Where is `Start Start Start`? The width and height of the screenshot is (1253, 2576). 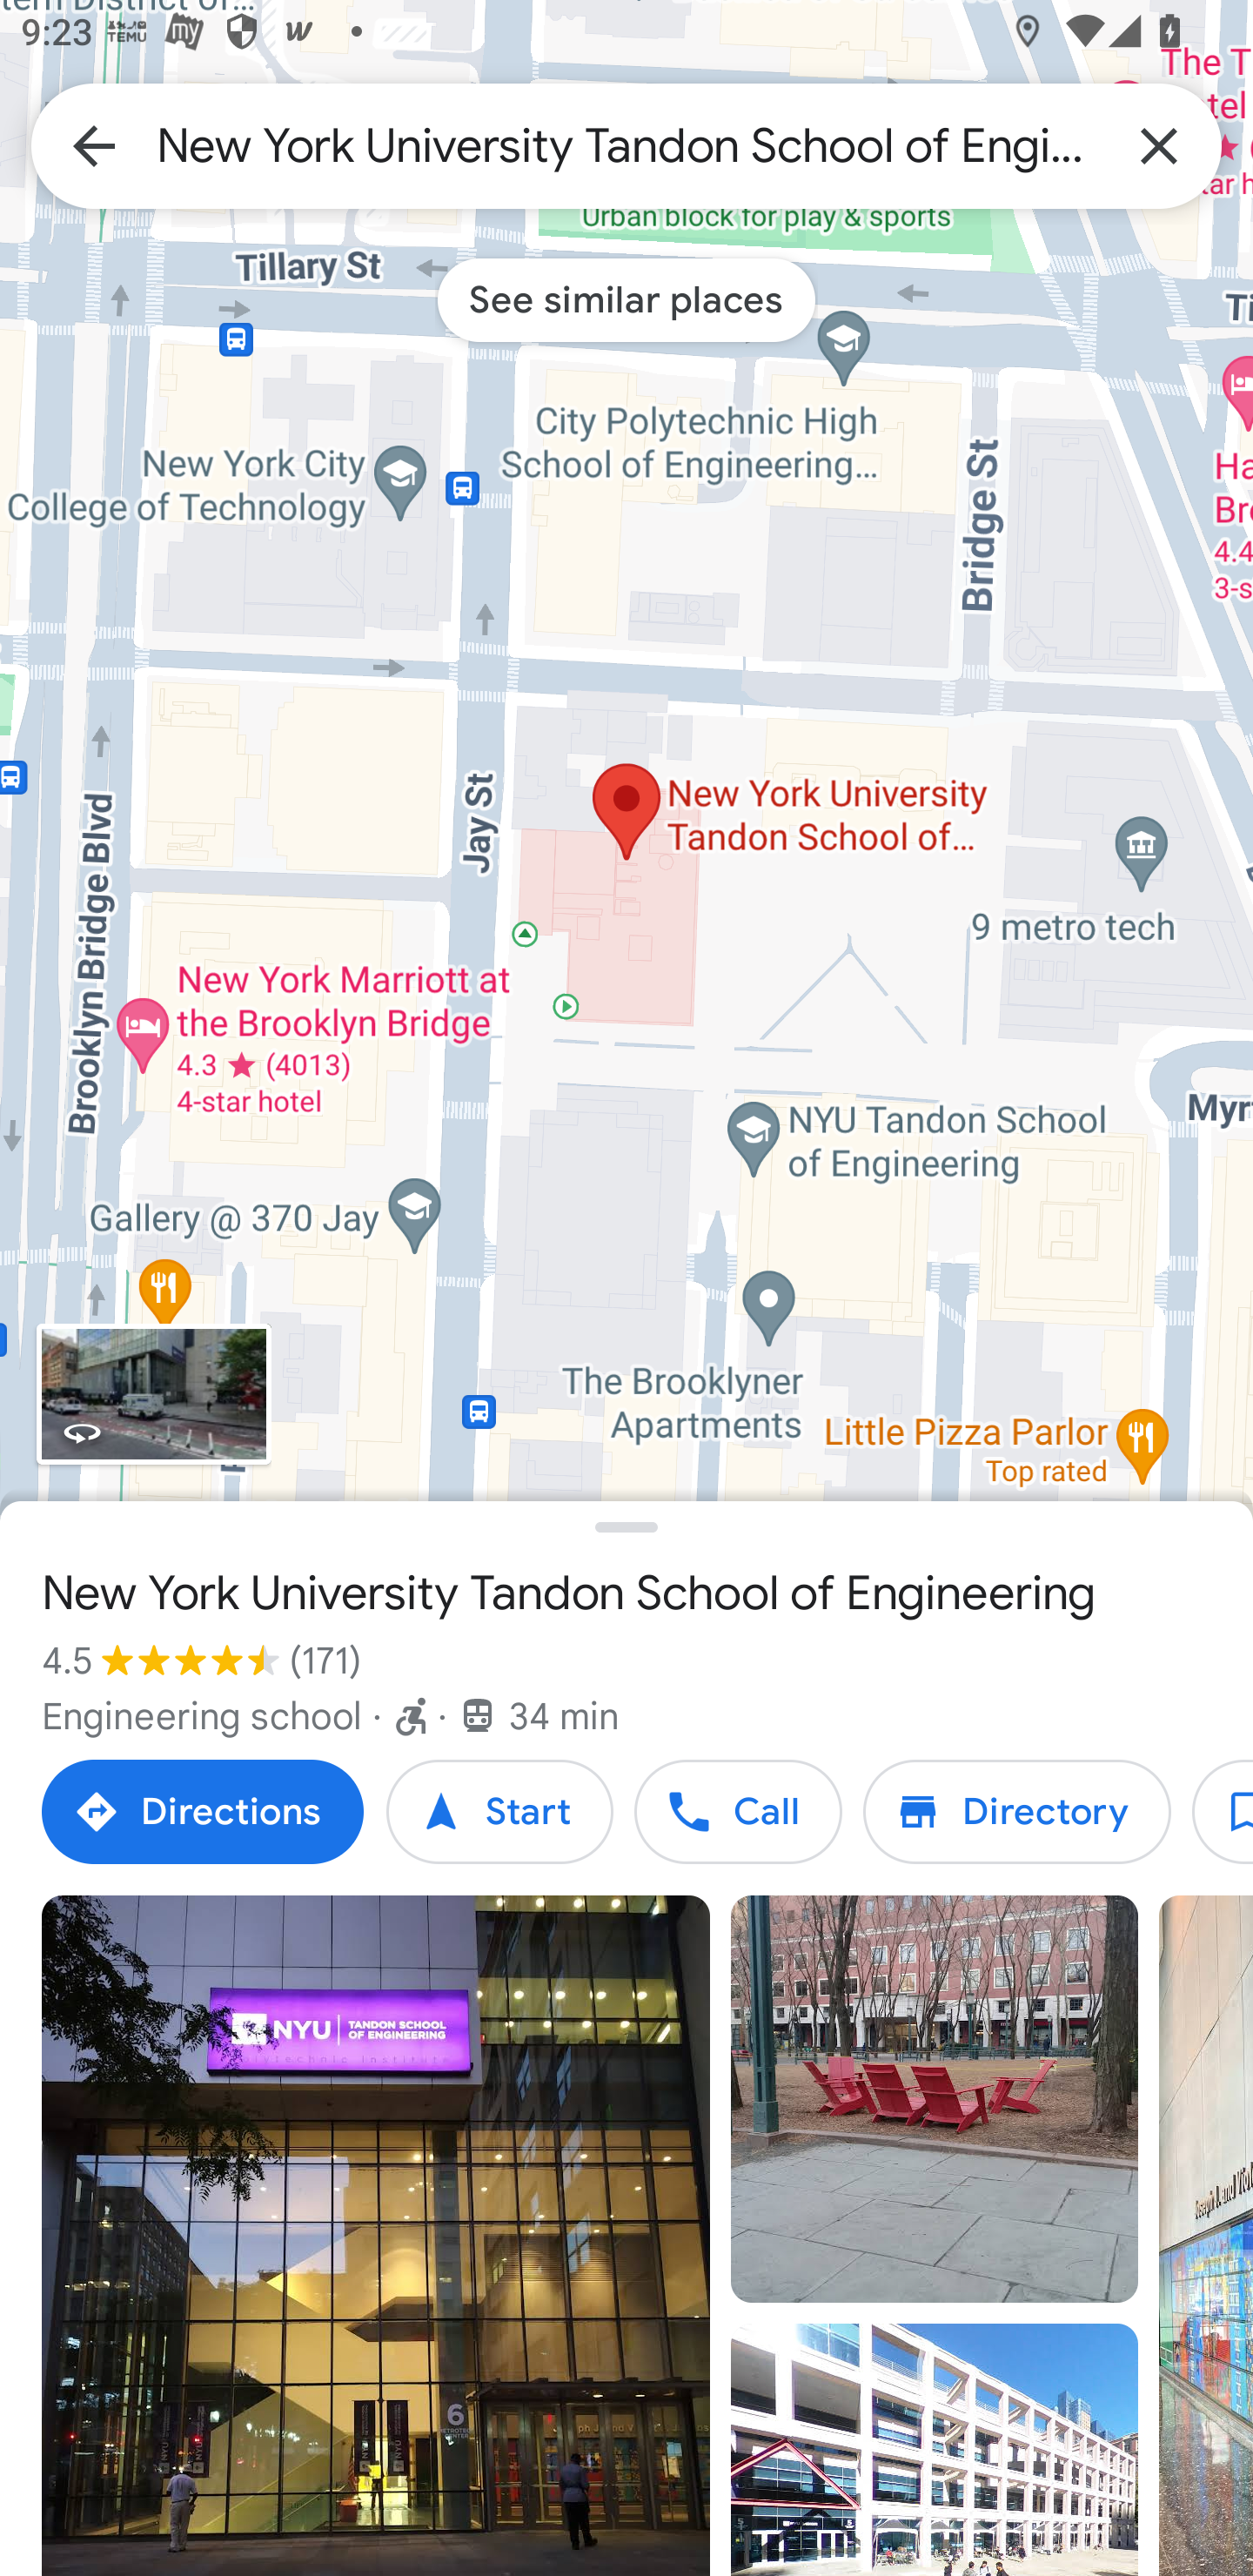 Start Start Start is located at coordinates (499, 1812).